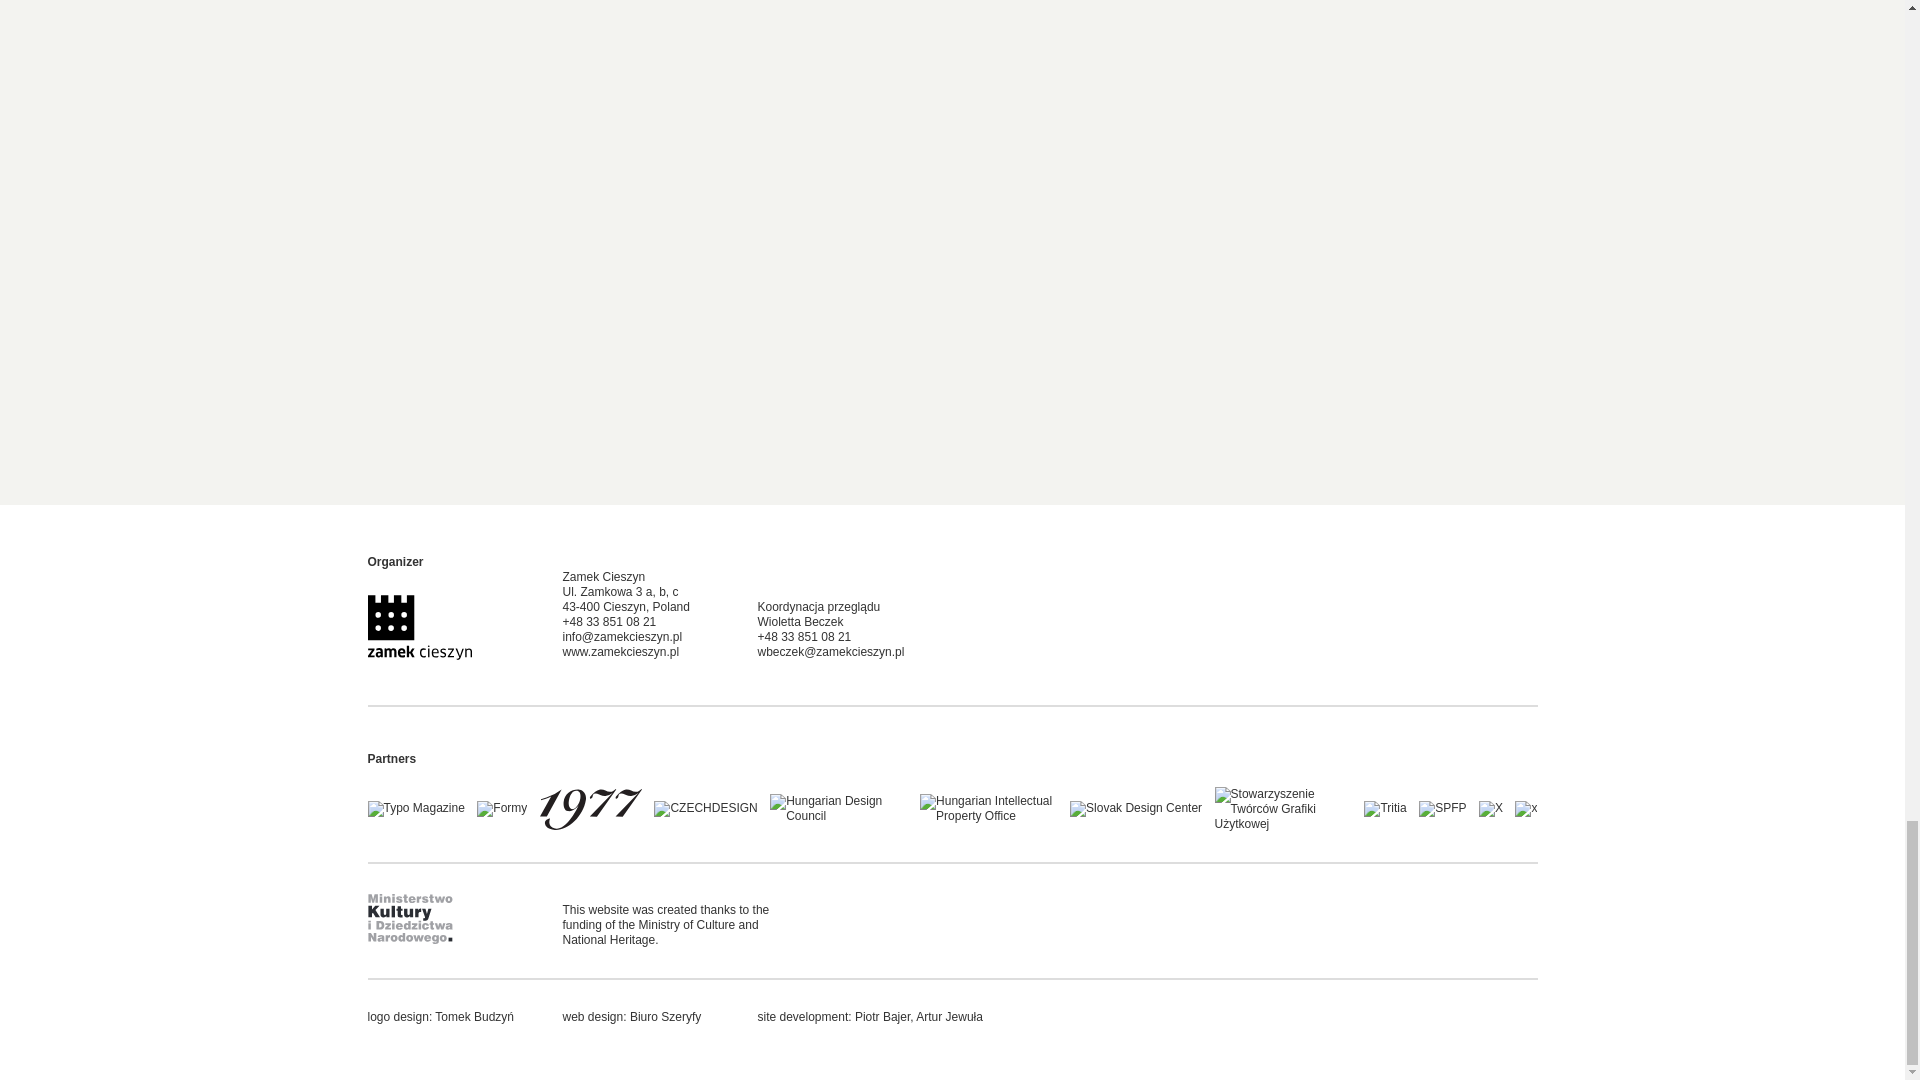  Describe the element at coordinates (1490, 808) in the screenshot. I see `X` at that location.